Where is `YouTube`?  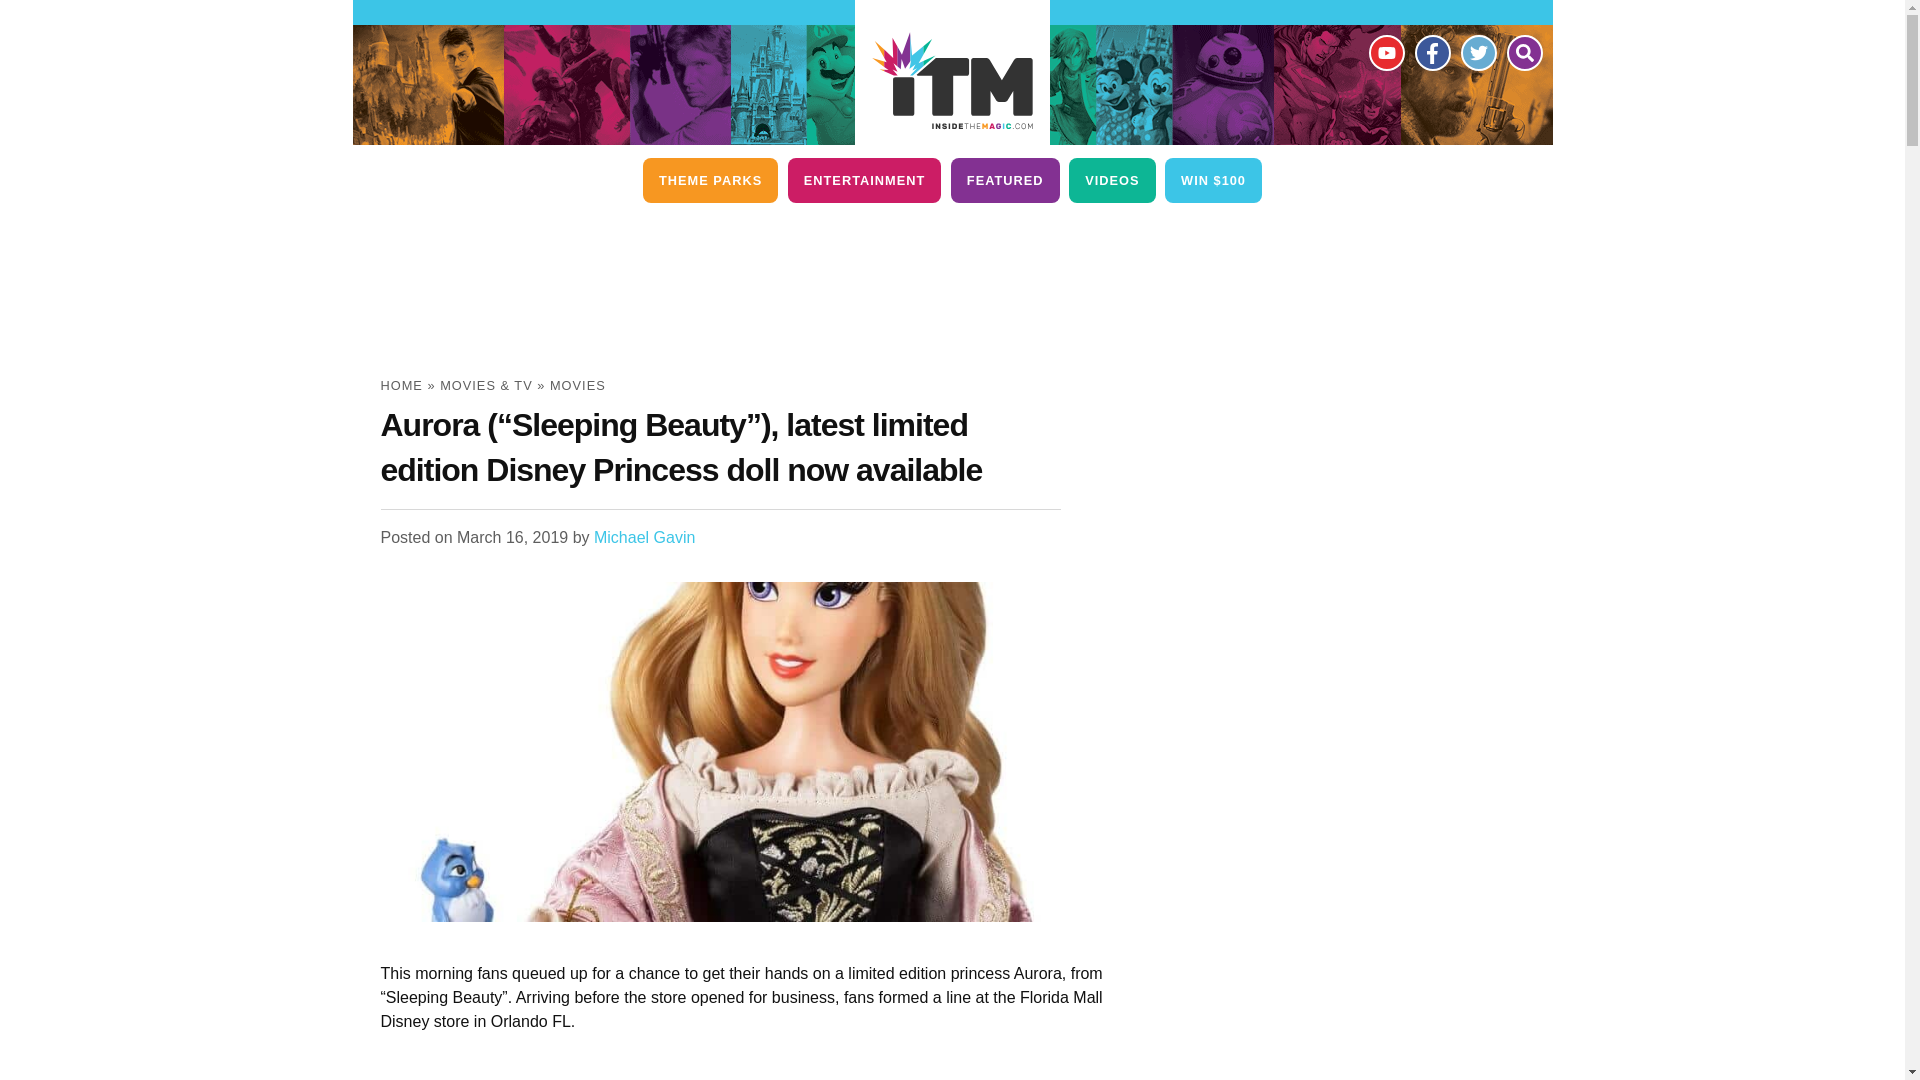
YouTube is located at coordinates (1385, 52).